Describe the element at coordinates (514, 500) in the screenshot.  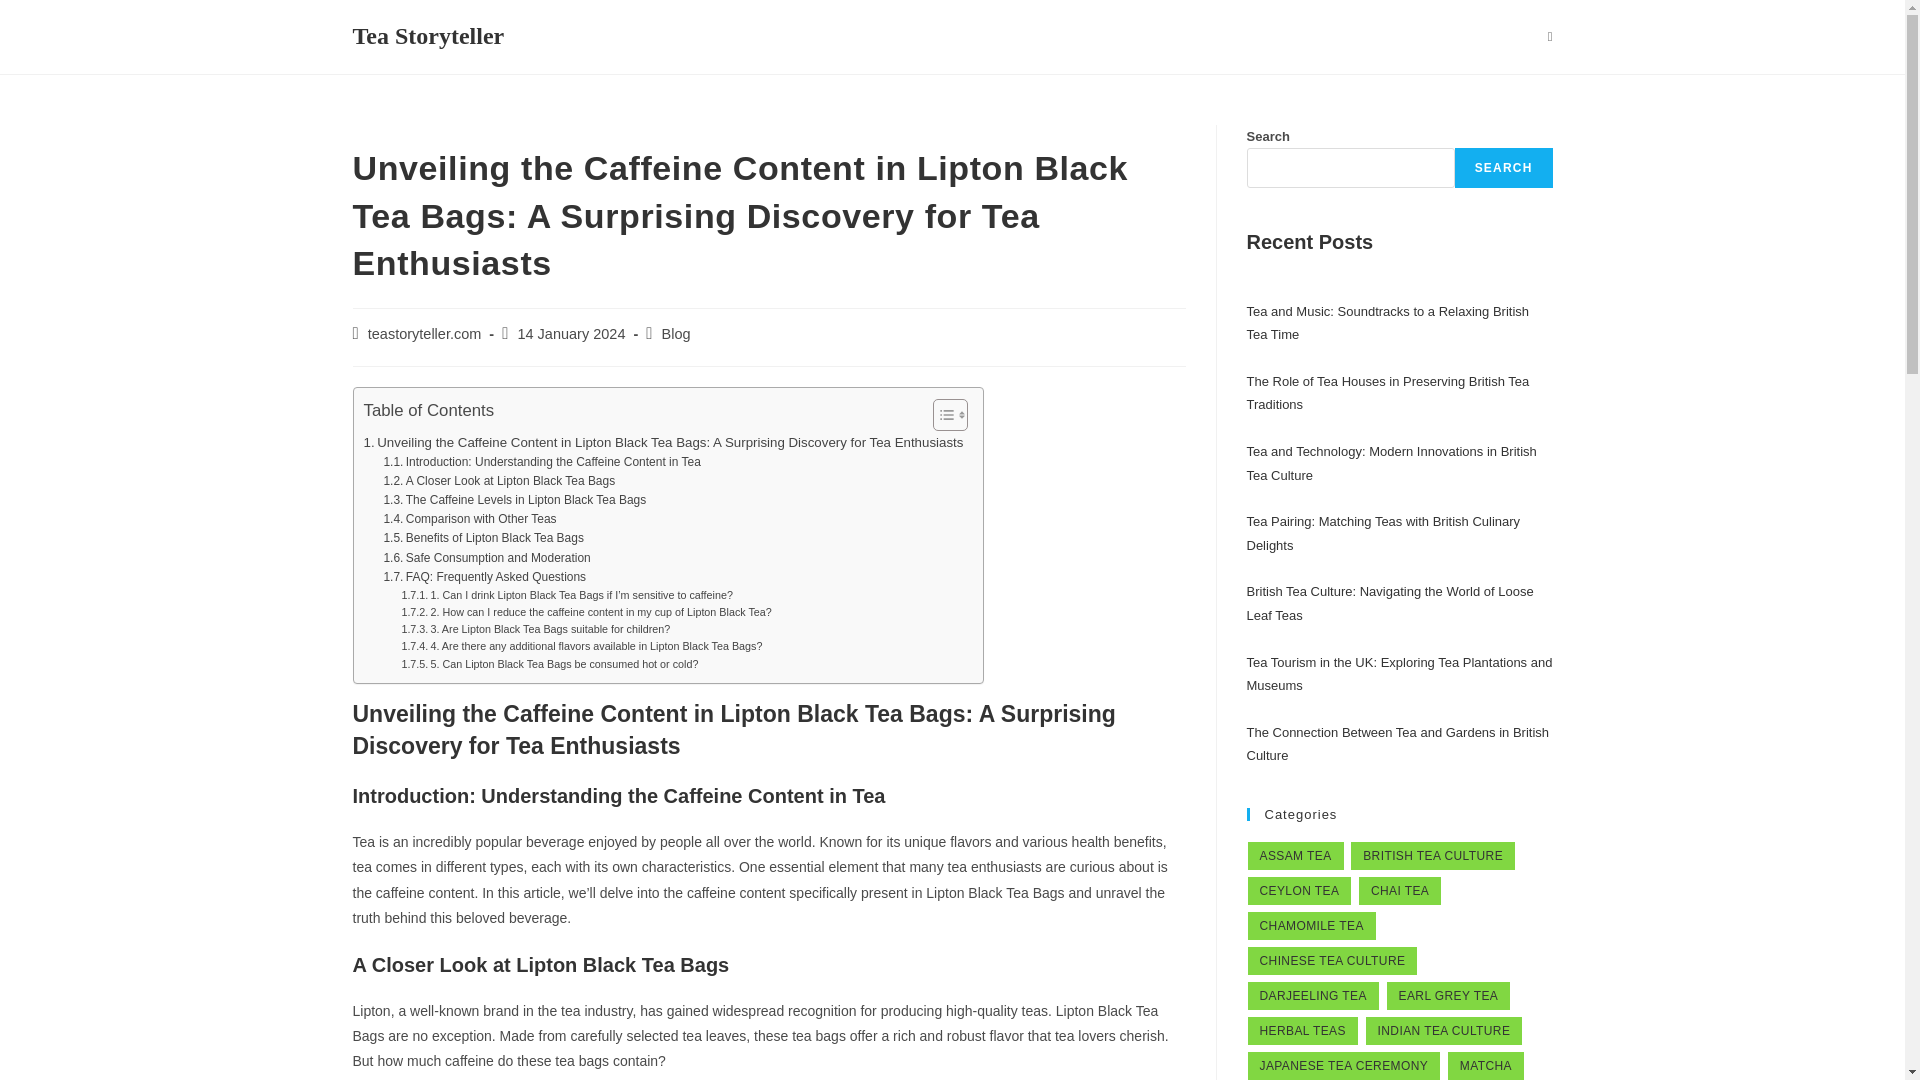
I see `The Caffeine Levels in Lipton Black Tea Bags` at that location.